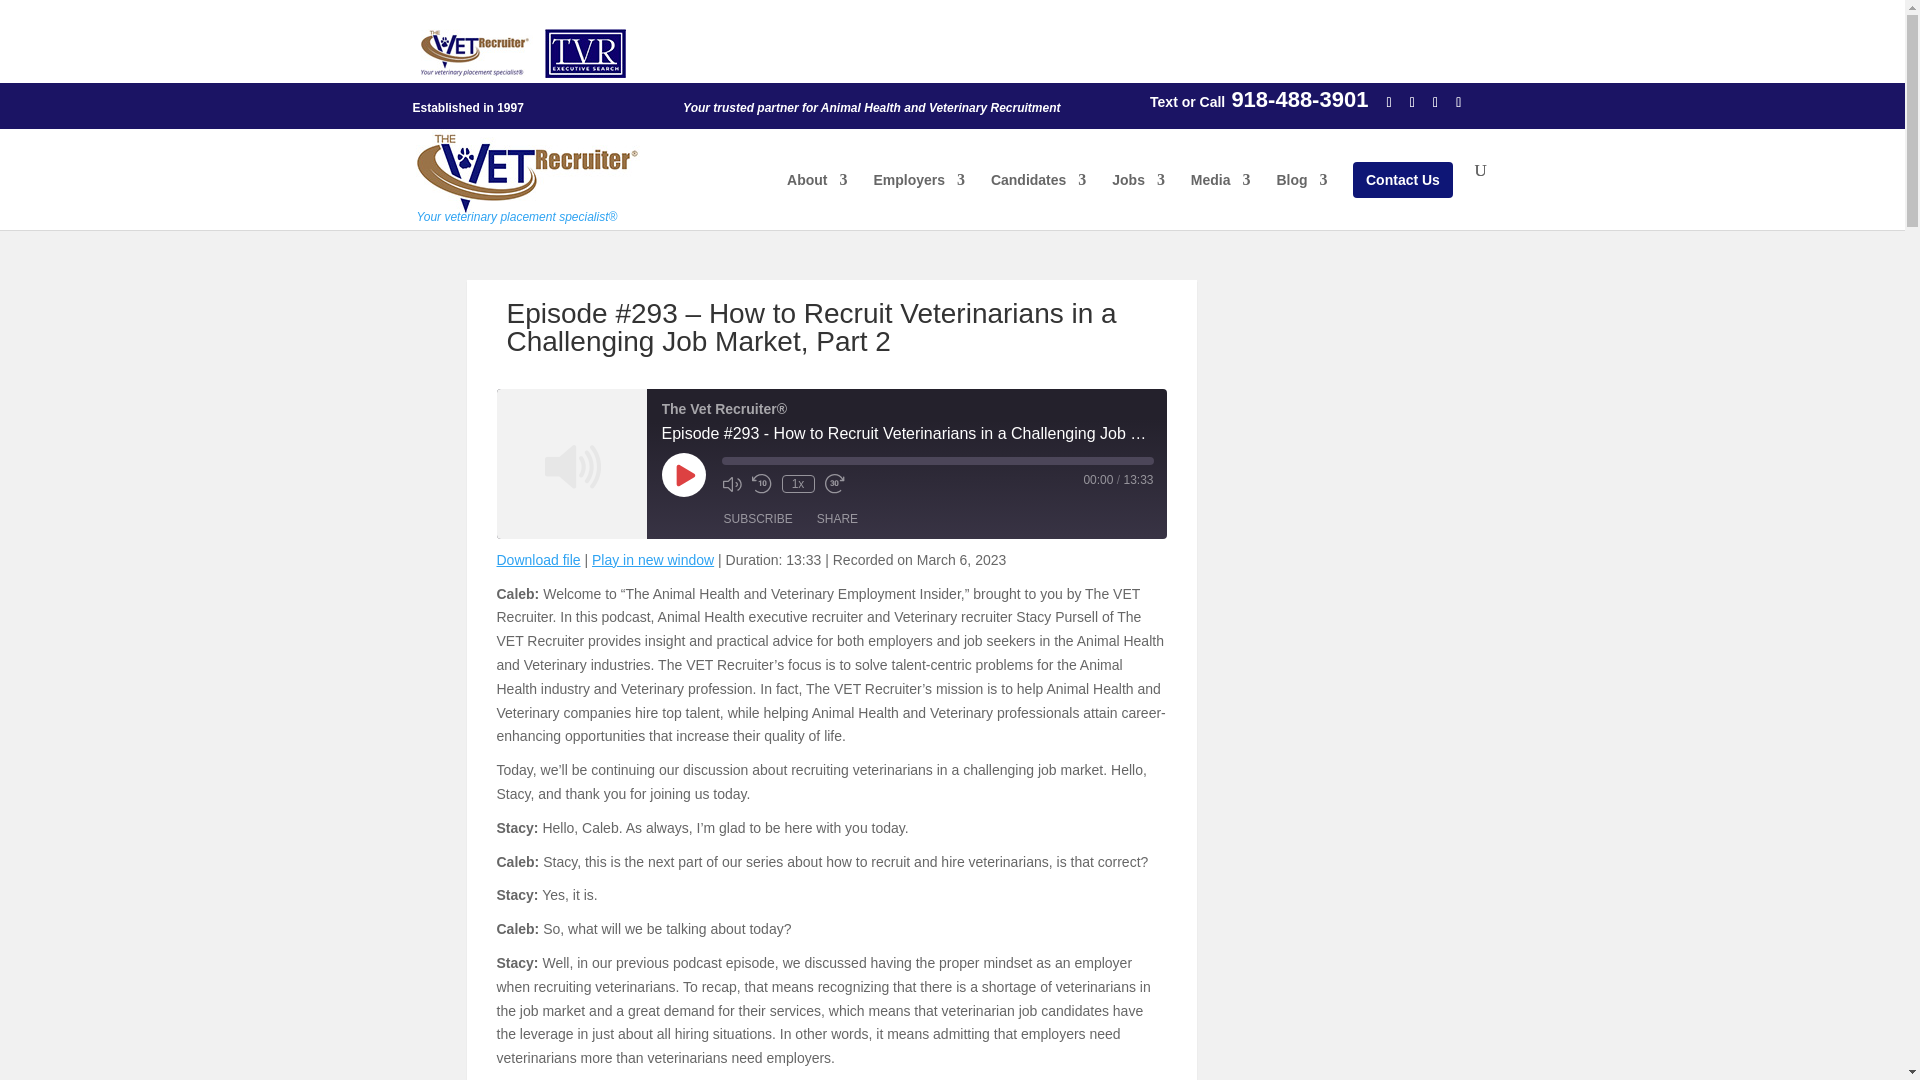  What do you see at coordinates (919, 196) in the screenshot?
I see `Employers` at bounding box center [919, 196].